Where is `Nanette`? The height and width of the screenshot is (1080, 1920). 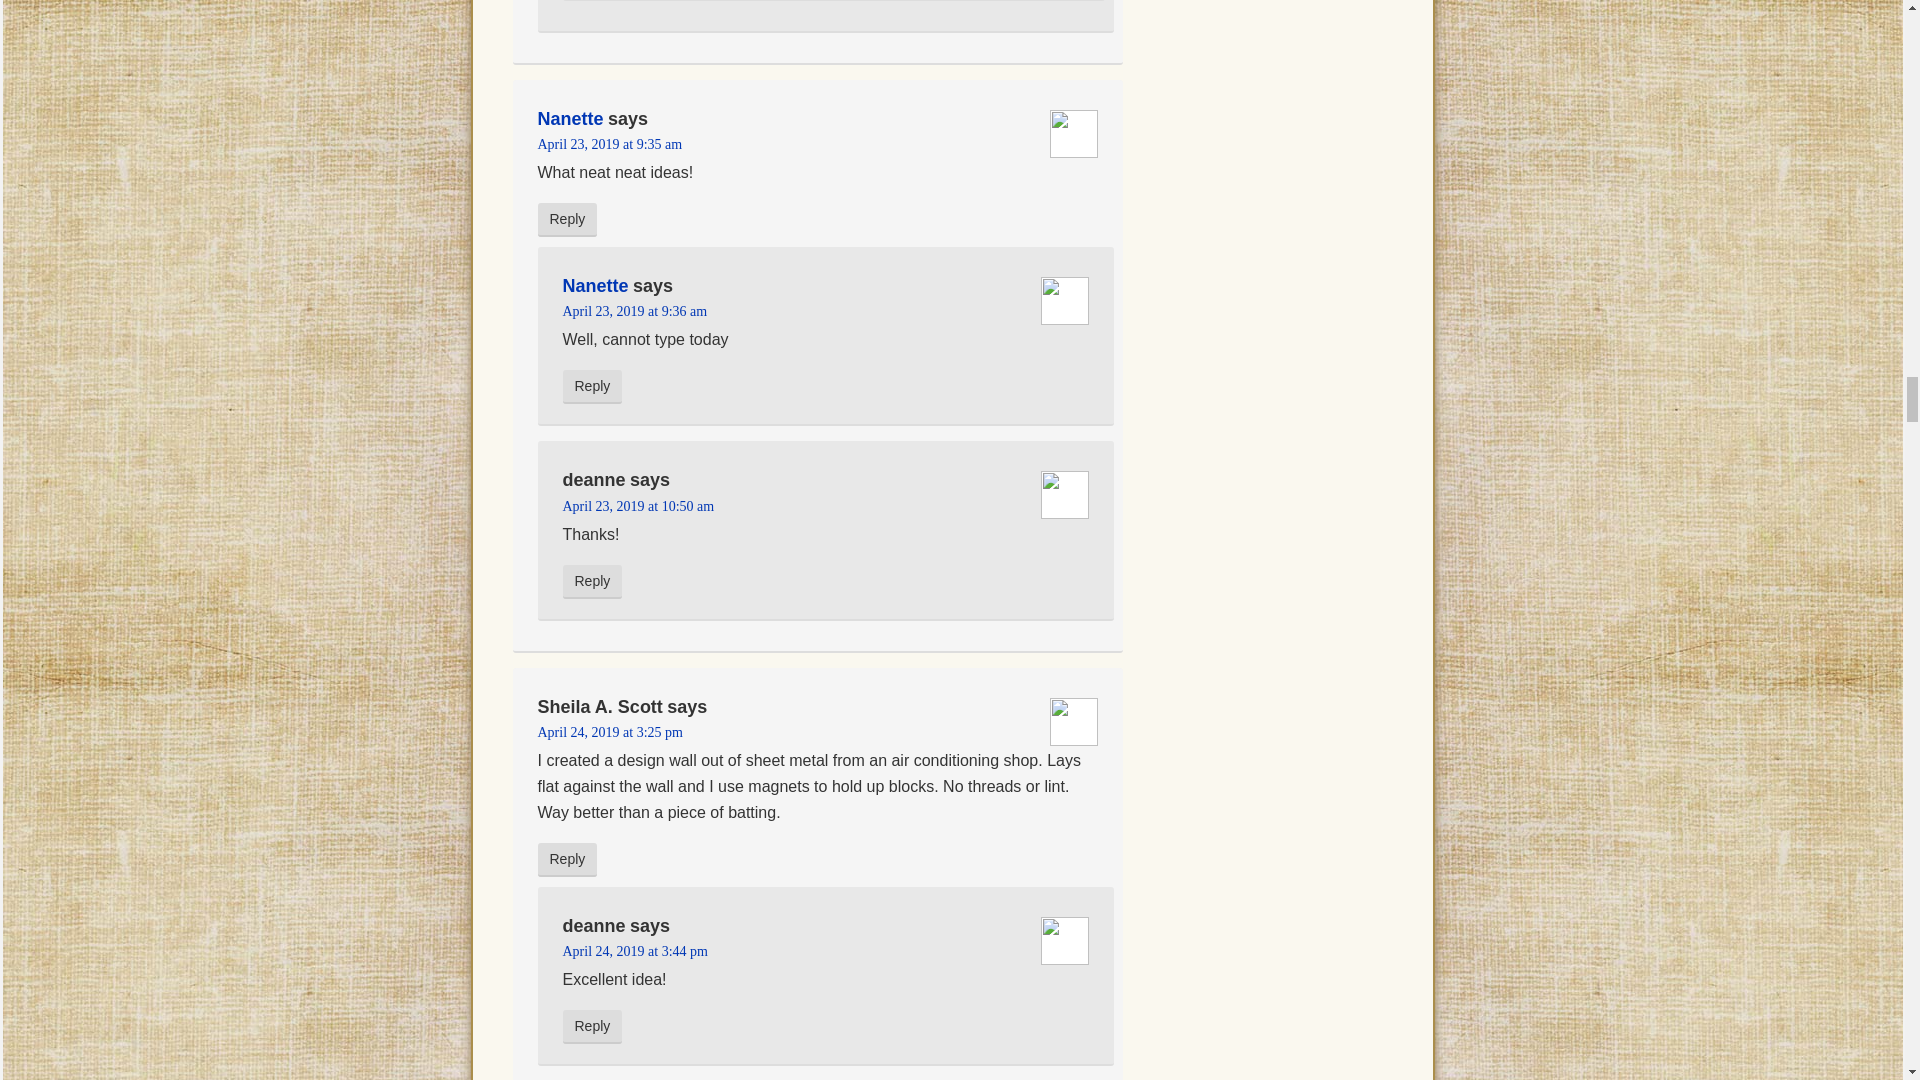
Nanette is located at coordinates (570, 118).